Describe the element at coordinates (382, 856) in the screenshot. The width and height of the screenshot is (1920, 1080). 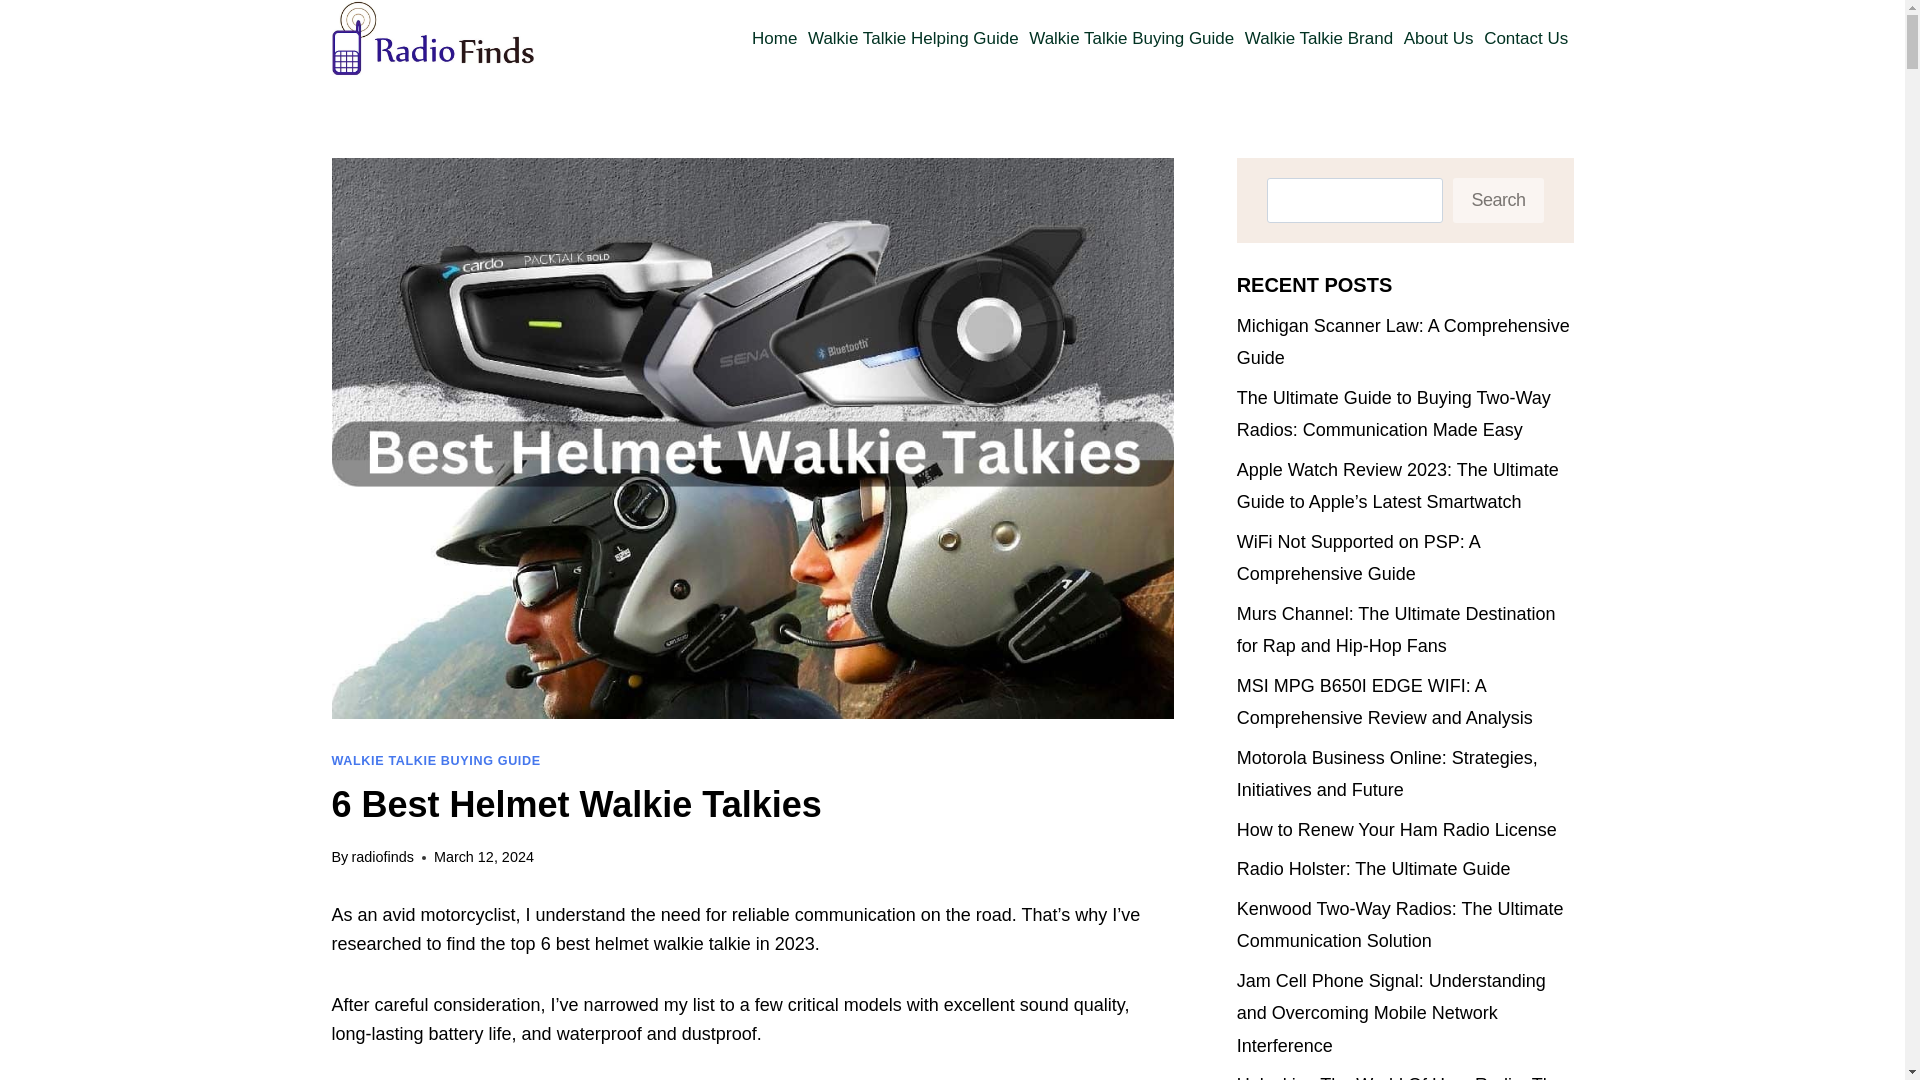
I see `radiofinds` at that location.